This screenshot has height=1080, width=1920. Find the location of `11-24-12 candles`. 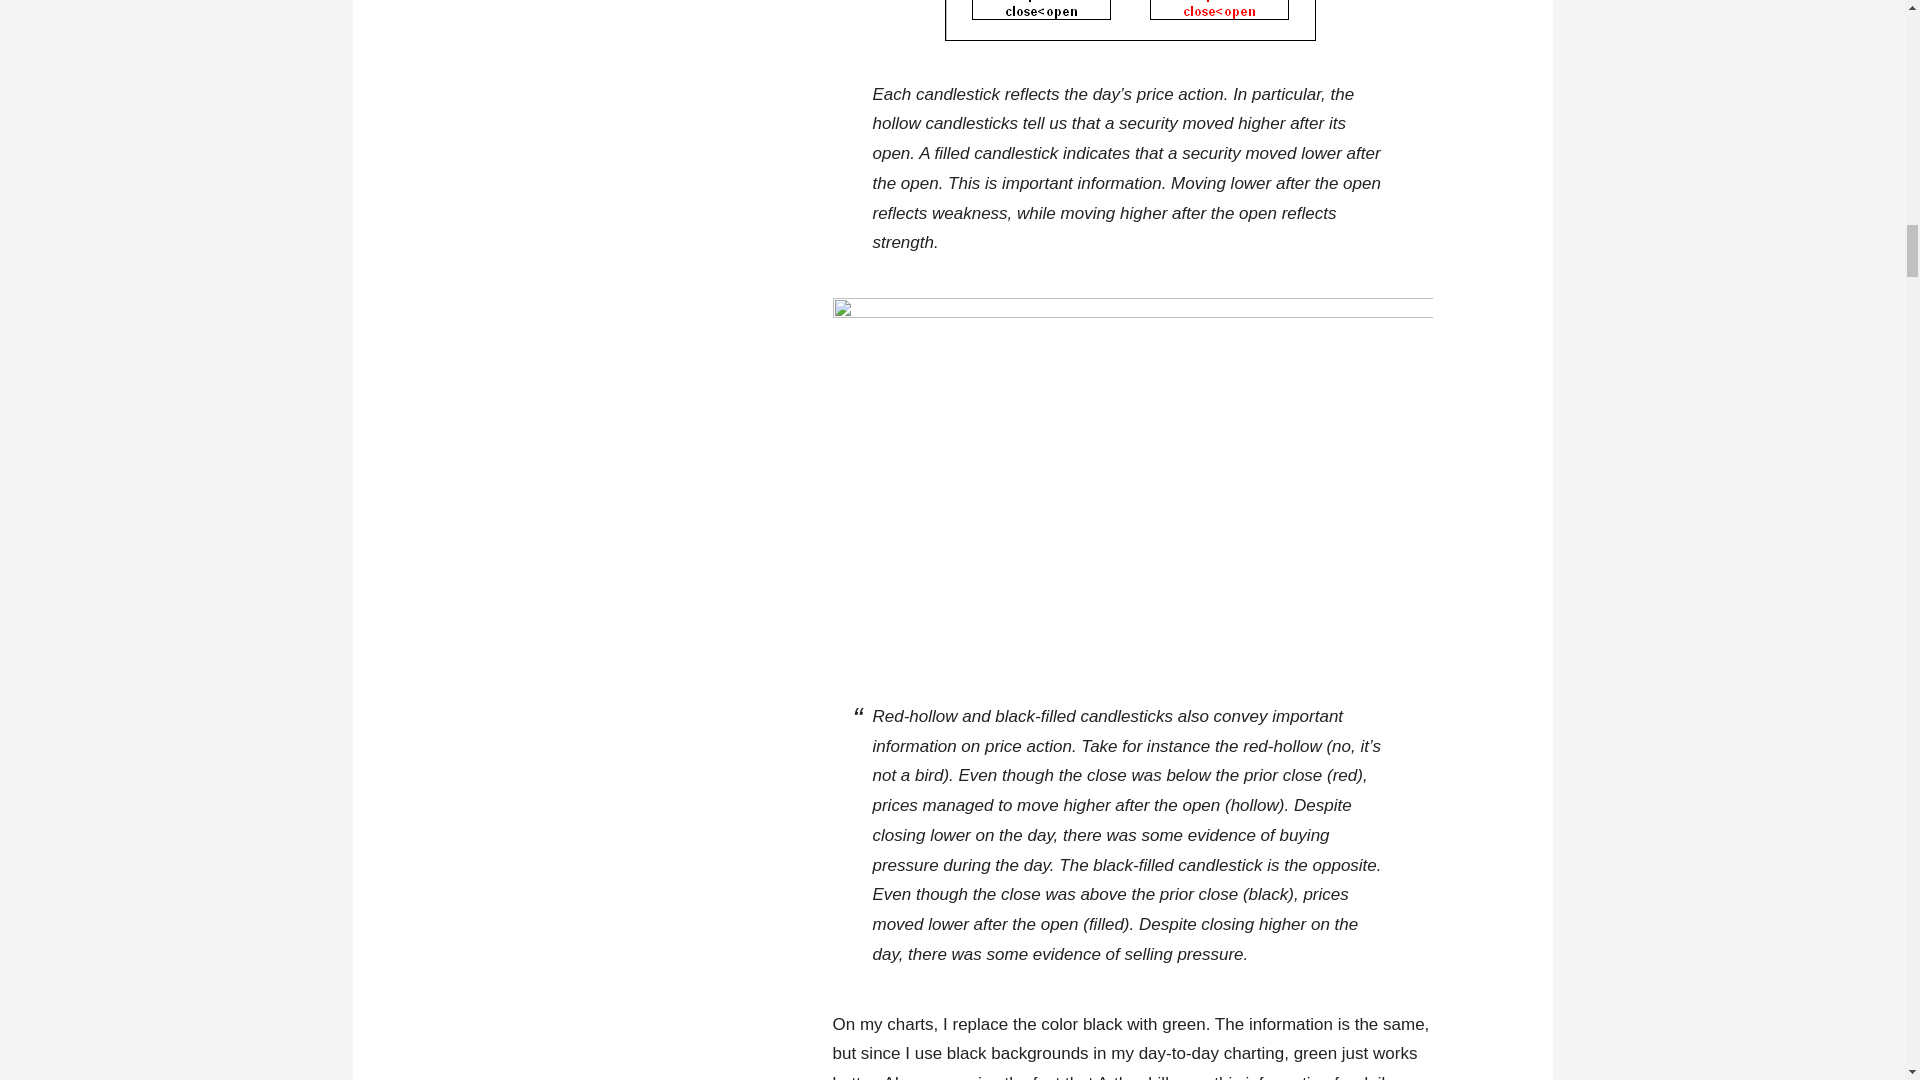

11-24-12 candles is located at coordinates (1132, 24).